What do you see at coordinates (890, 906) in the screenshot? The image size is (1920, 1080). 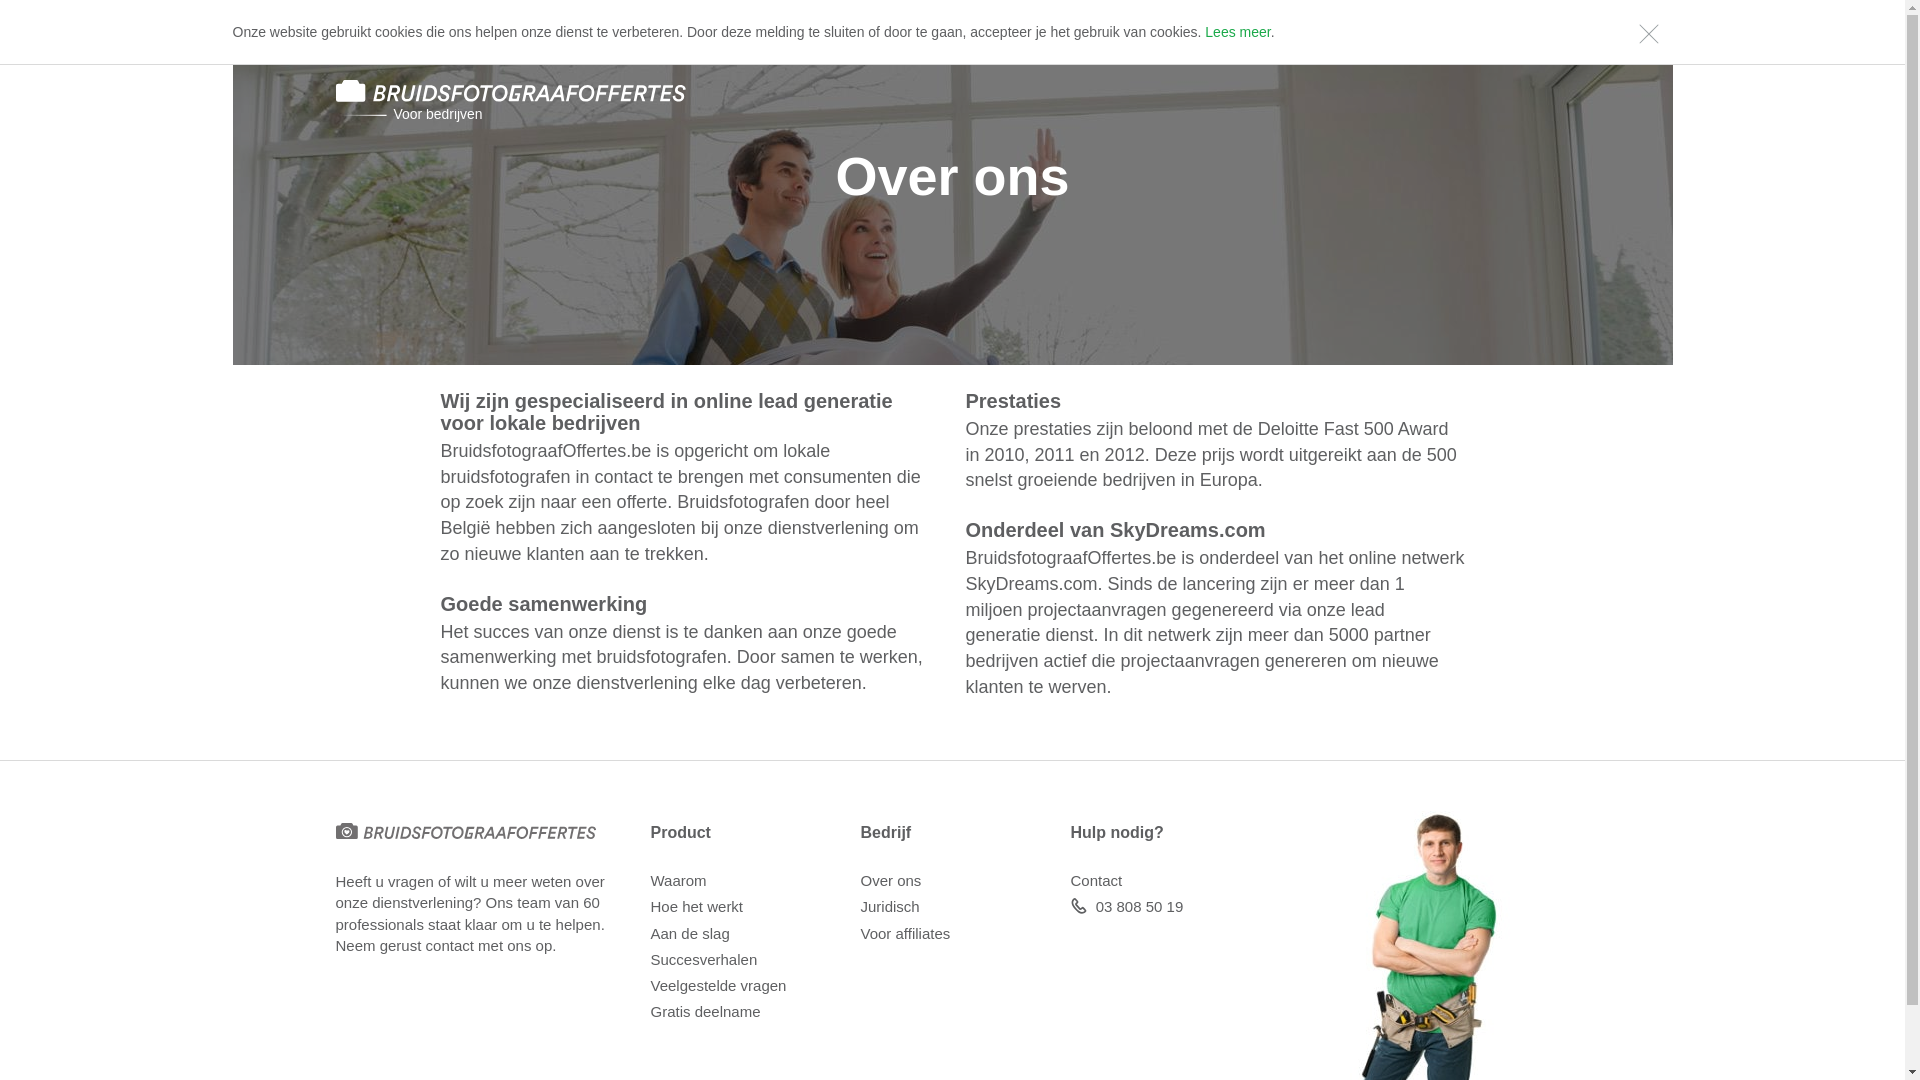 I see `Juridisch` at bounding box center [890, 906].